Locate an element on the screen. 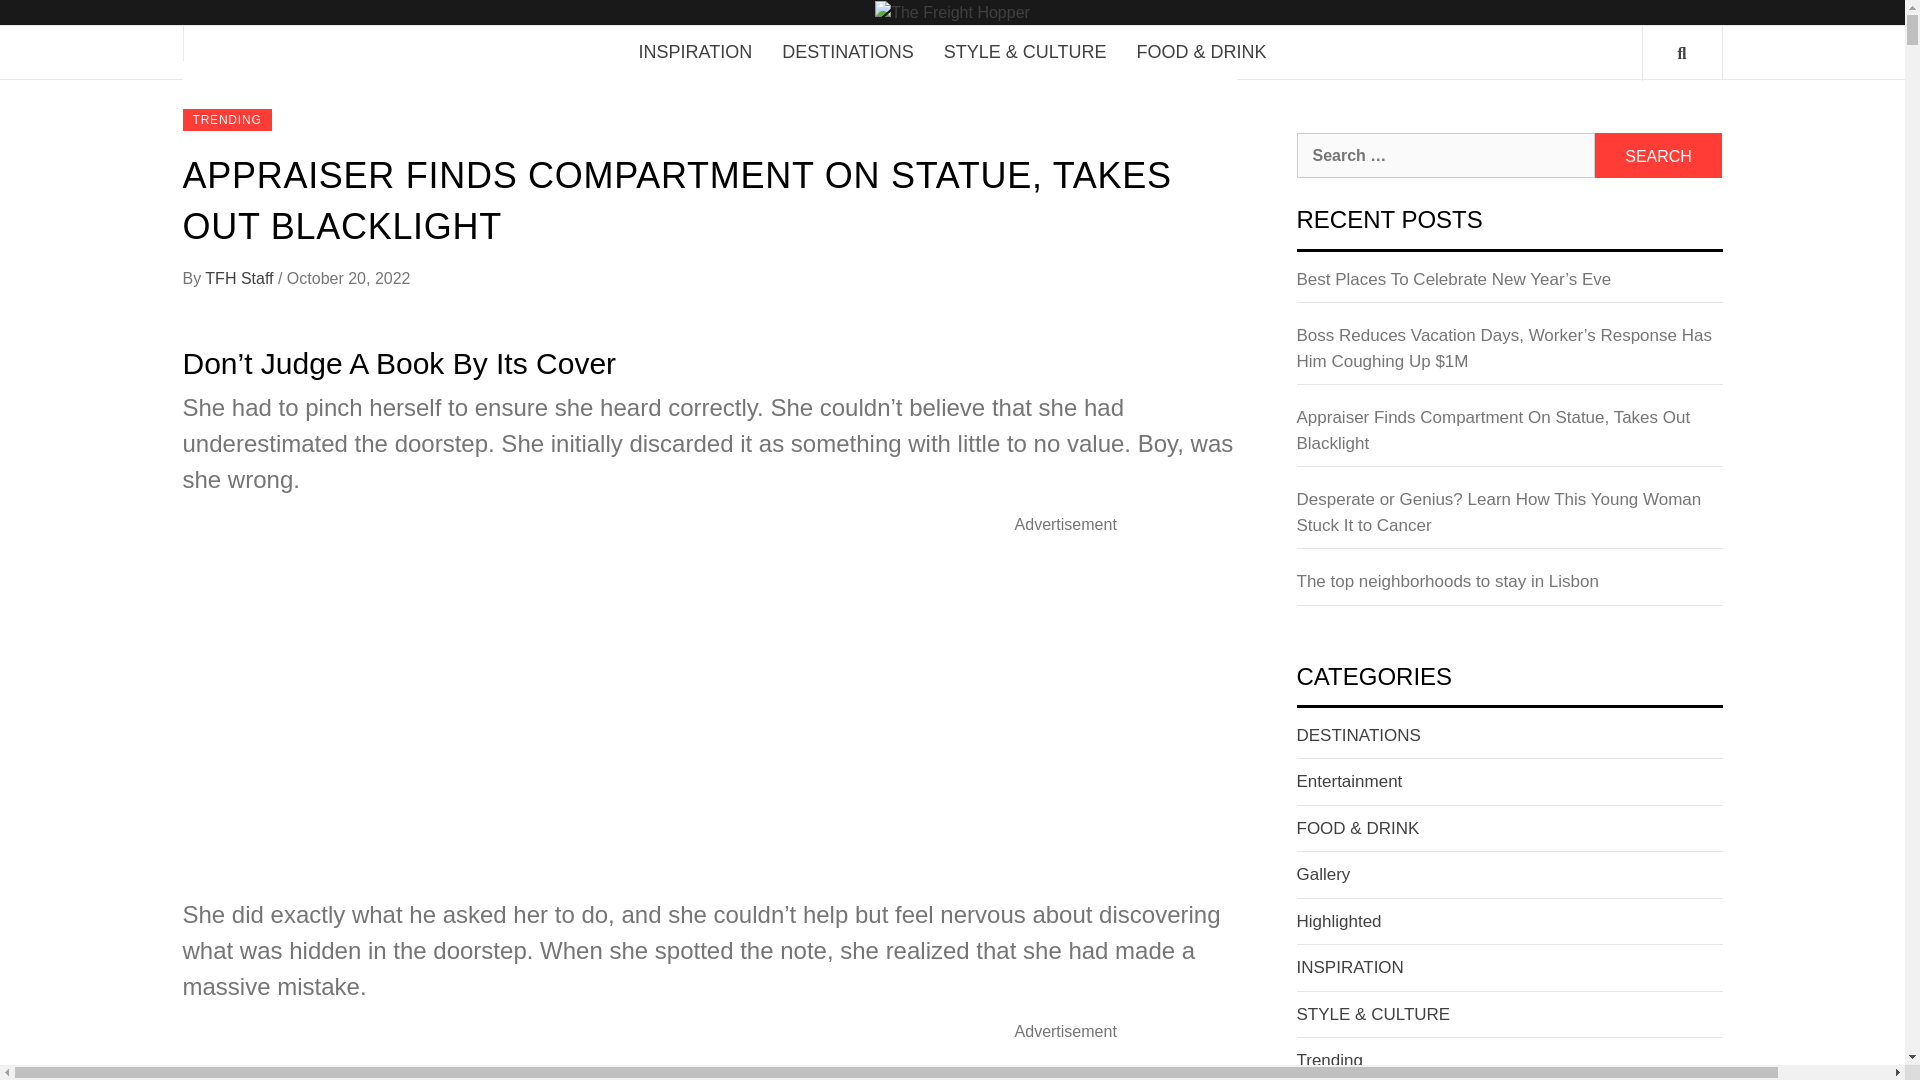 The width and height of the screenshot is (1920, 1080). DESTINATIONS is located at coordinates (848, 52).